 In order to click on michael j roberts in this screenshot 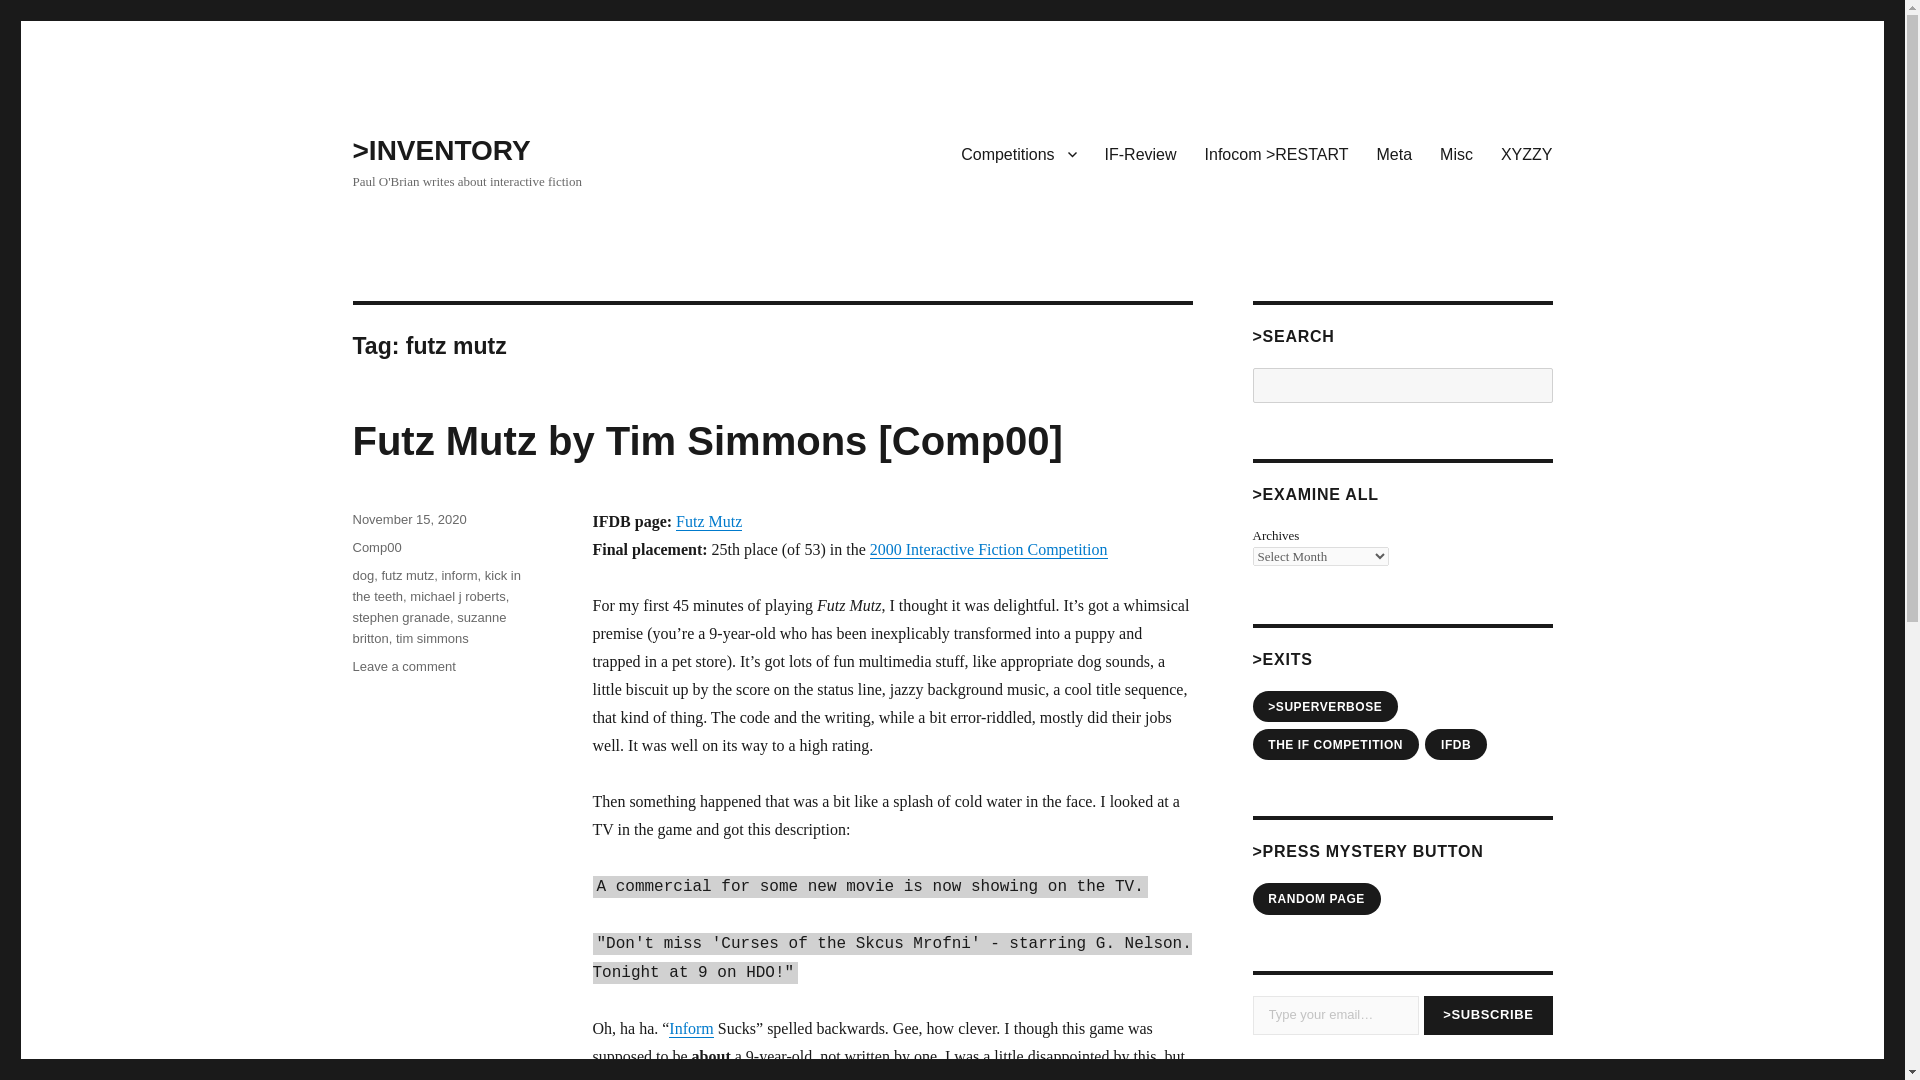, I will do `click(457, 596)`.